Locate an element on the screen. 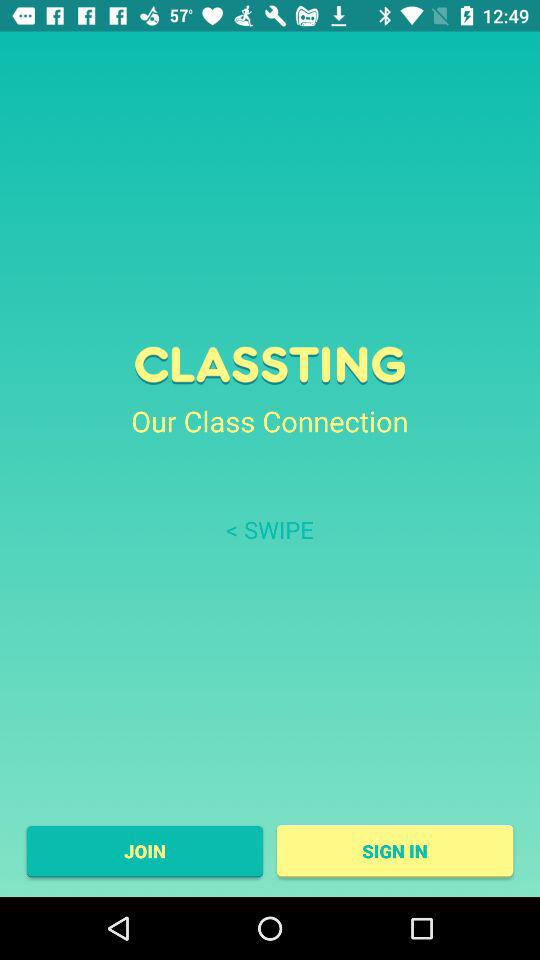 The width and height of the screenshot is (540, 960). turn on item at the bottom right corner is located at coordinates (394, 851).